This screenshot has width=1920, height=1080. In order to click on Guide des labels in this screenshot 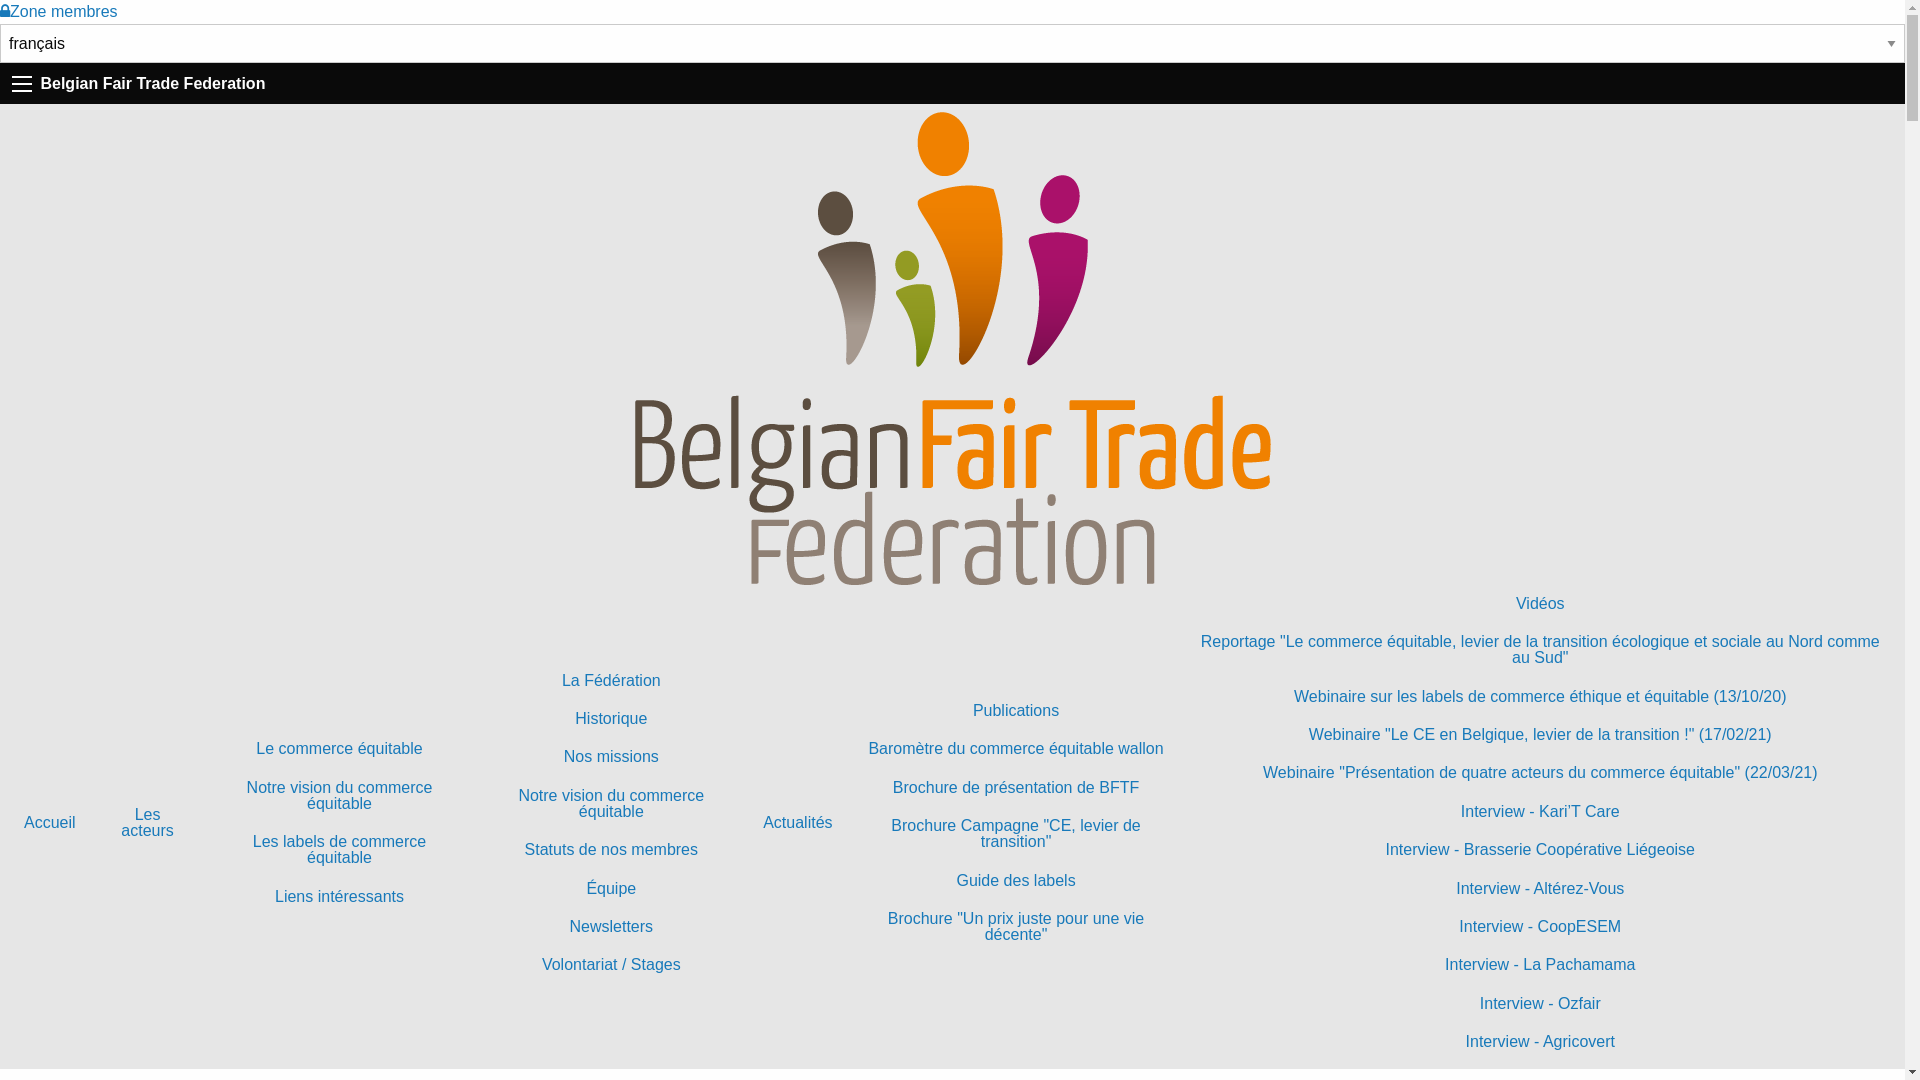, I will do `click(1016, 880)`.